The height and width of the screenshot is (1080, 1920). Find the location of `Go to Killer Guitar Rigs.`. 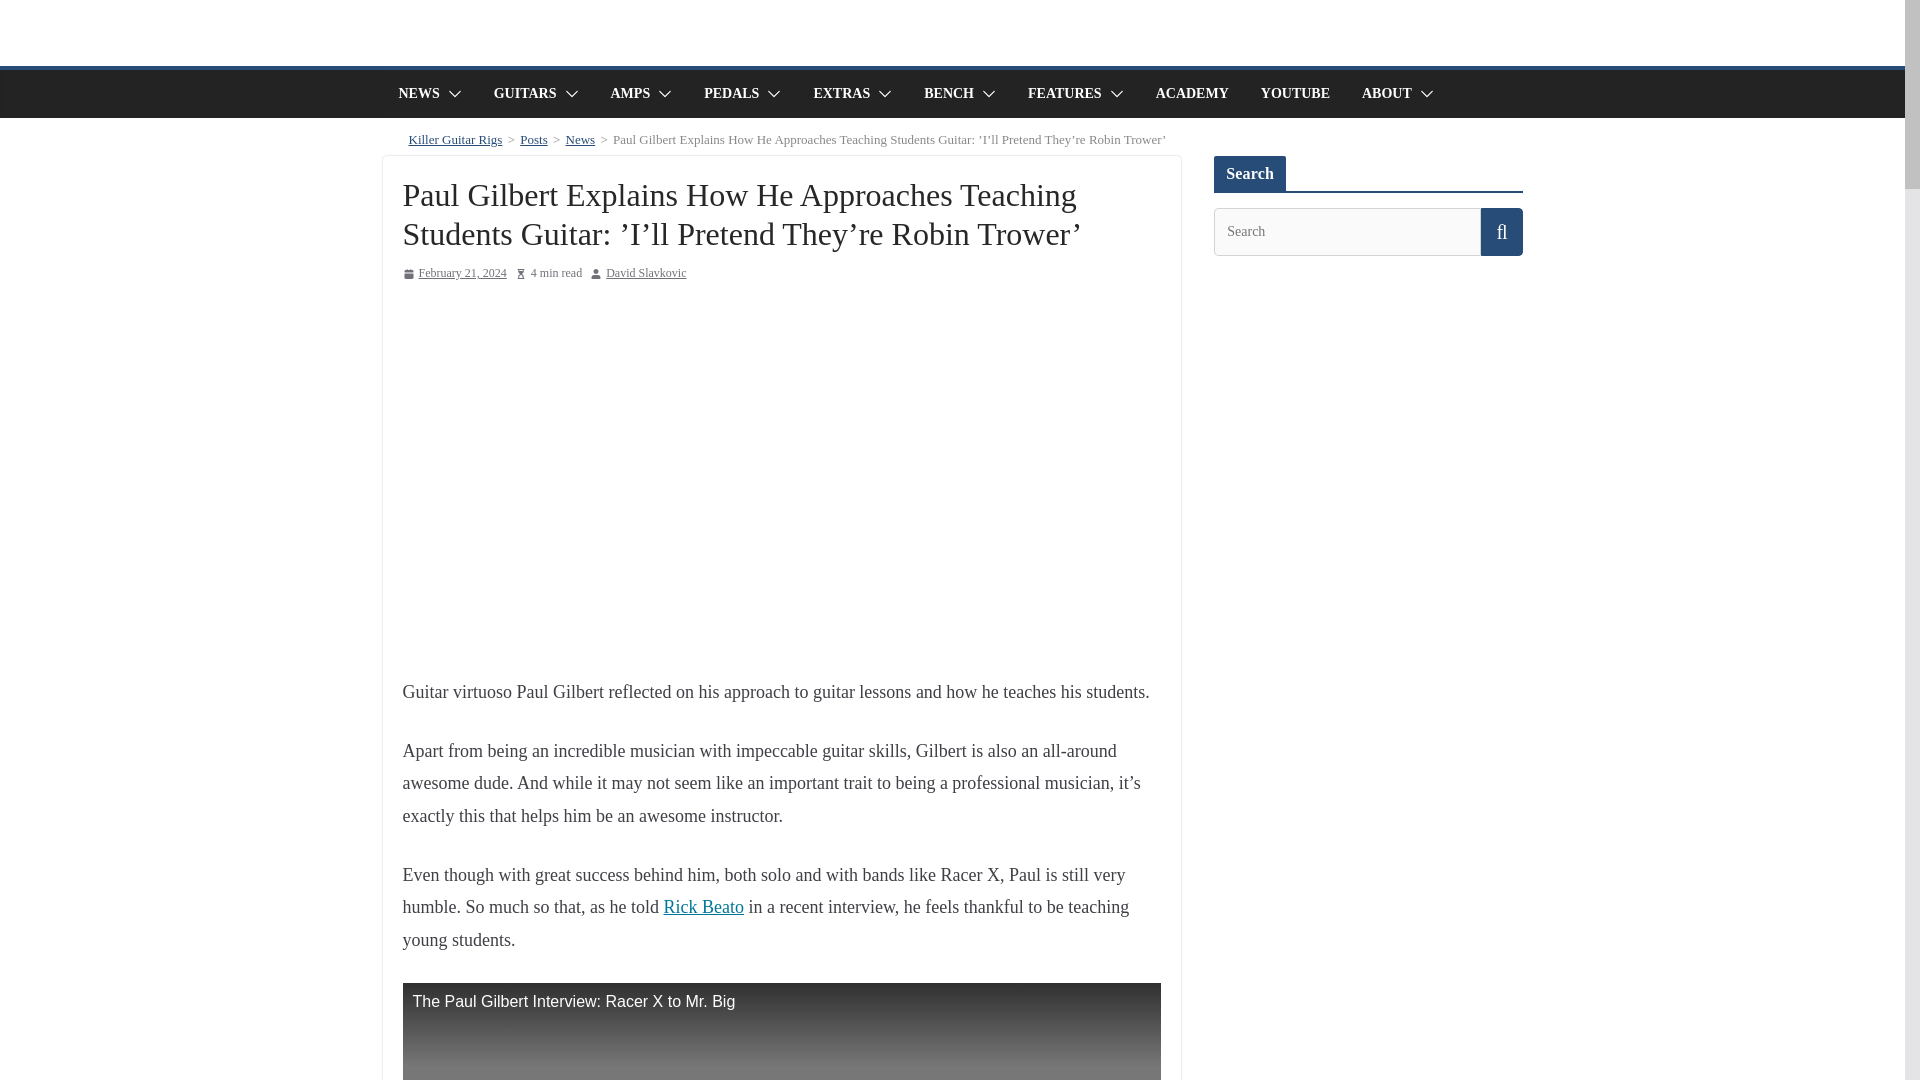

Go to Killer Guitar Rigs. is located at coordinates (454, 138).